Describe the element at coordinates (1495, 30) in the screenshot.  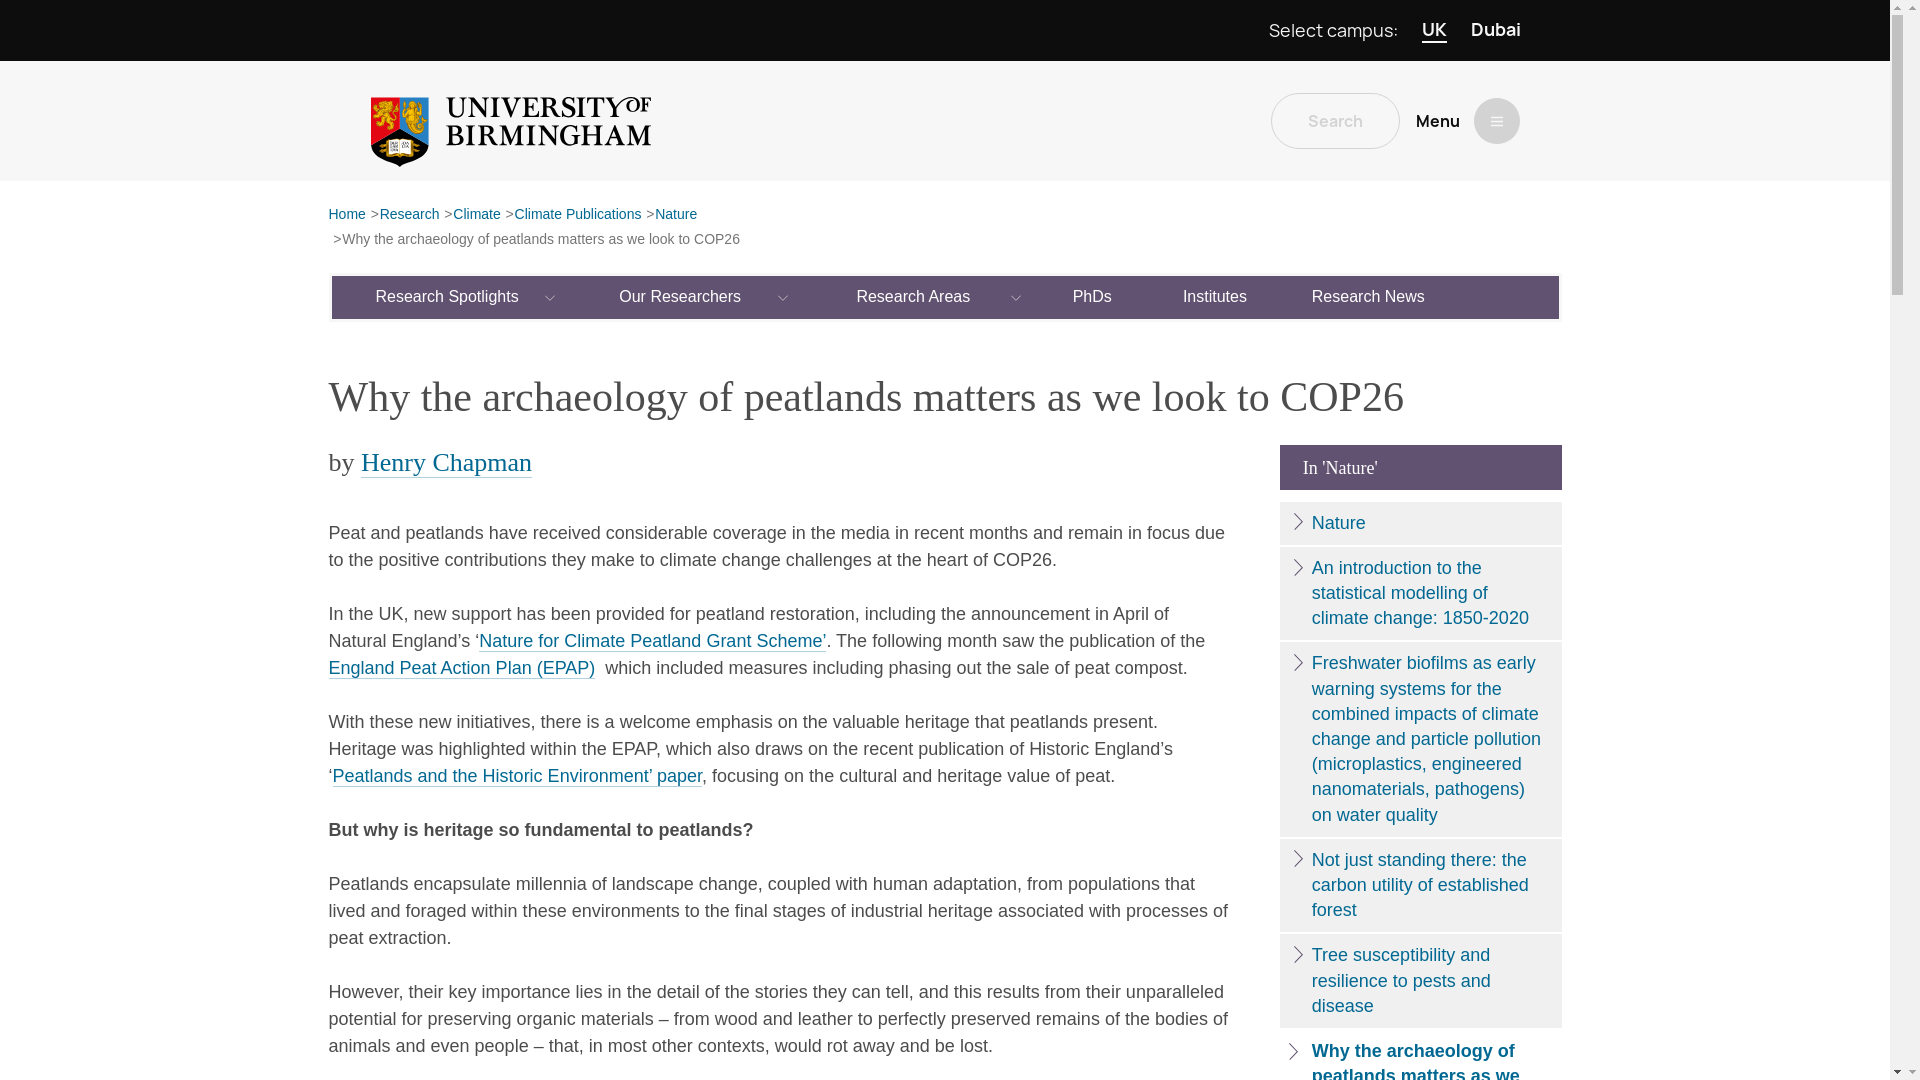
I see `Dubai` at that location.